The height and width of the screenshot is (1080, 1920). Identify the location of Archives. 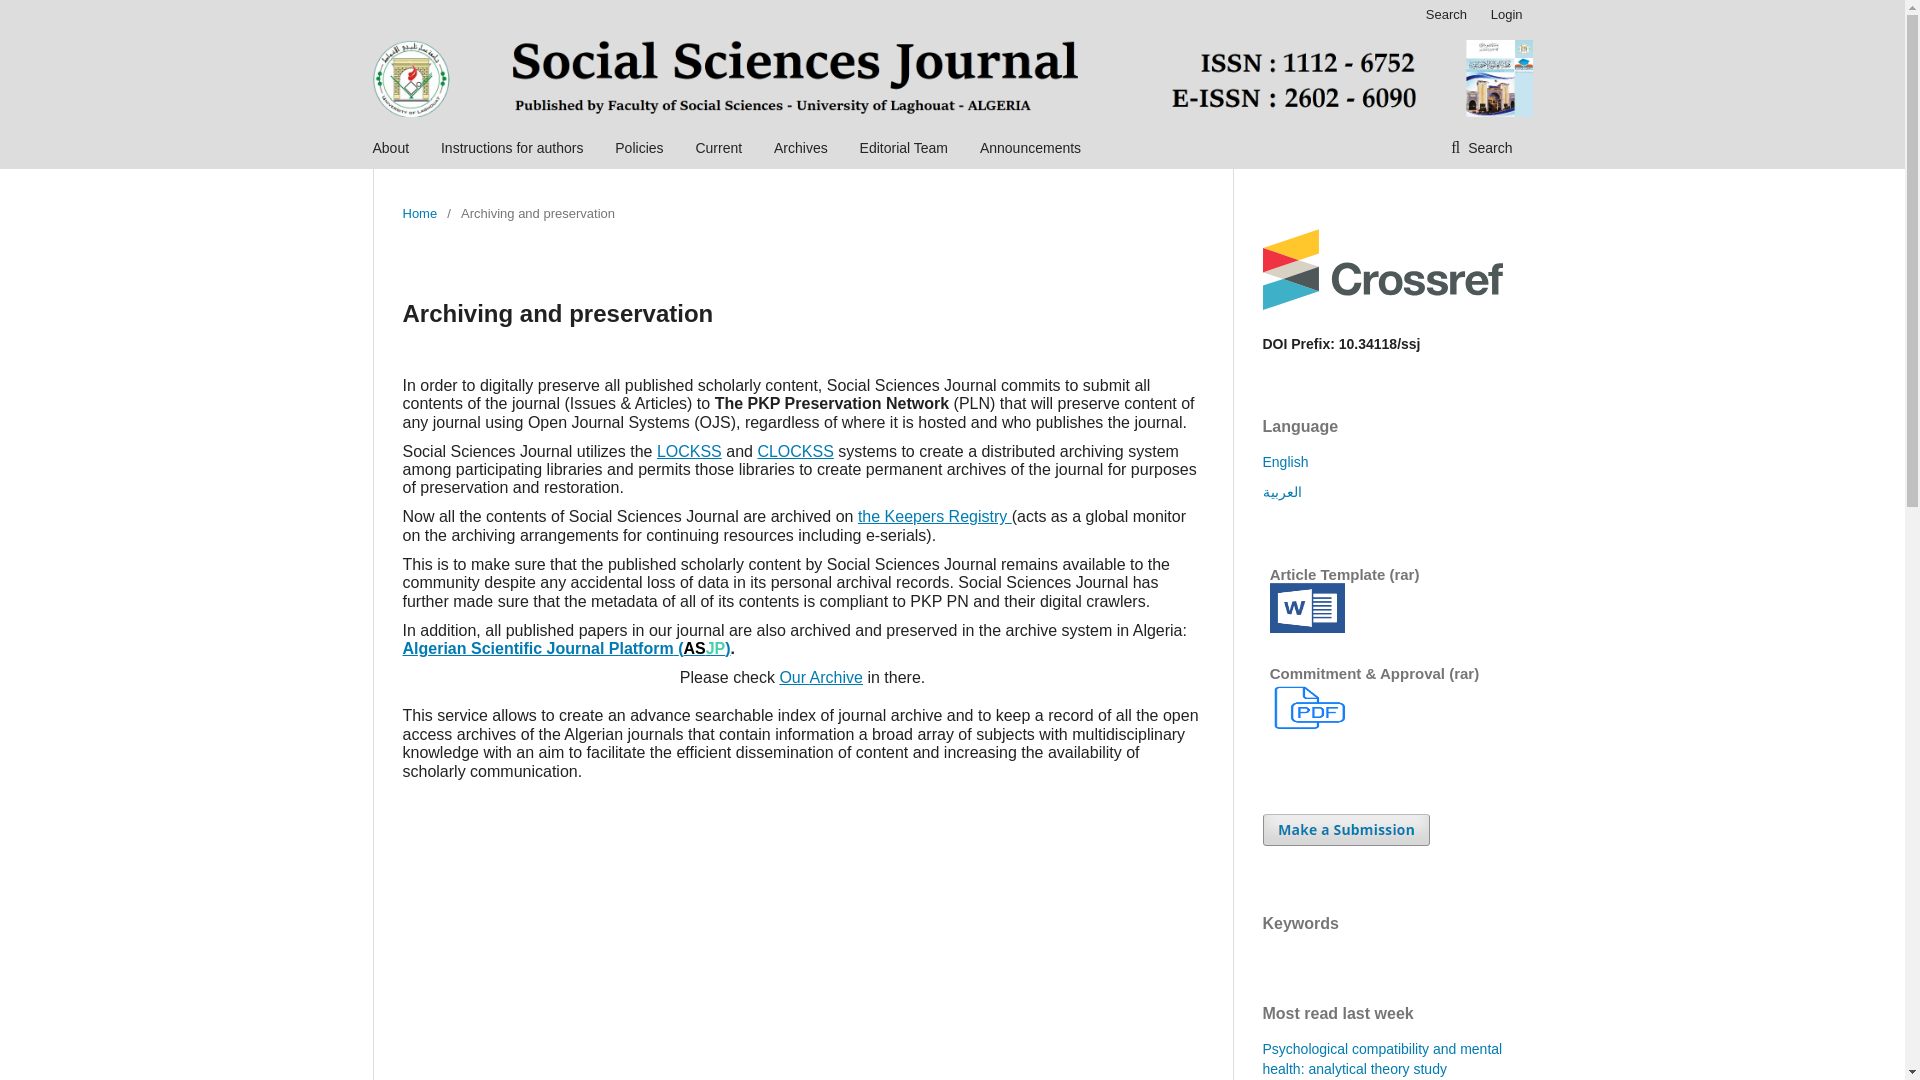
(800, 148).